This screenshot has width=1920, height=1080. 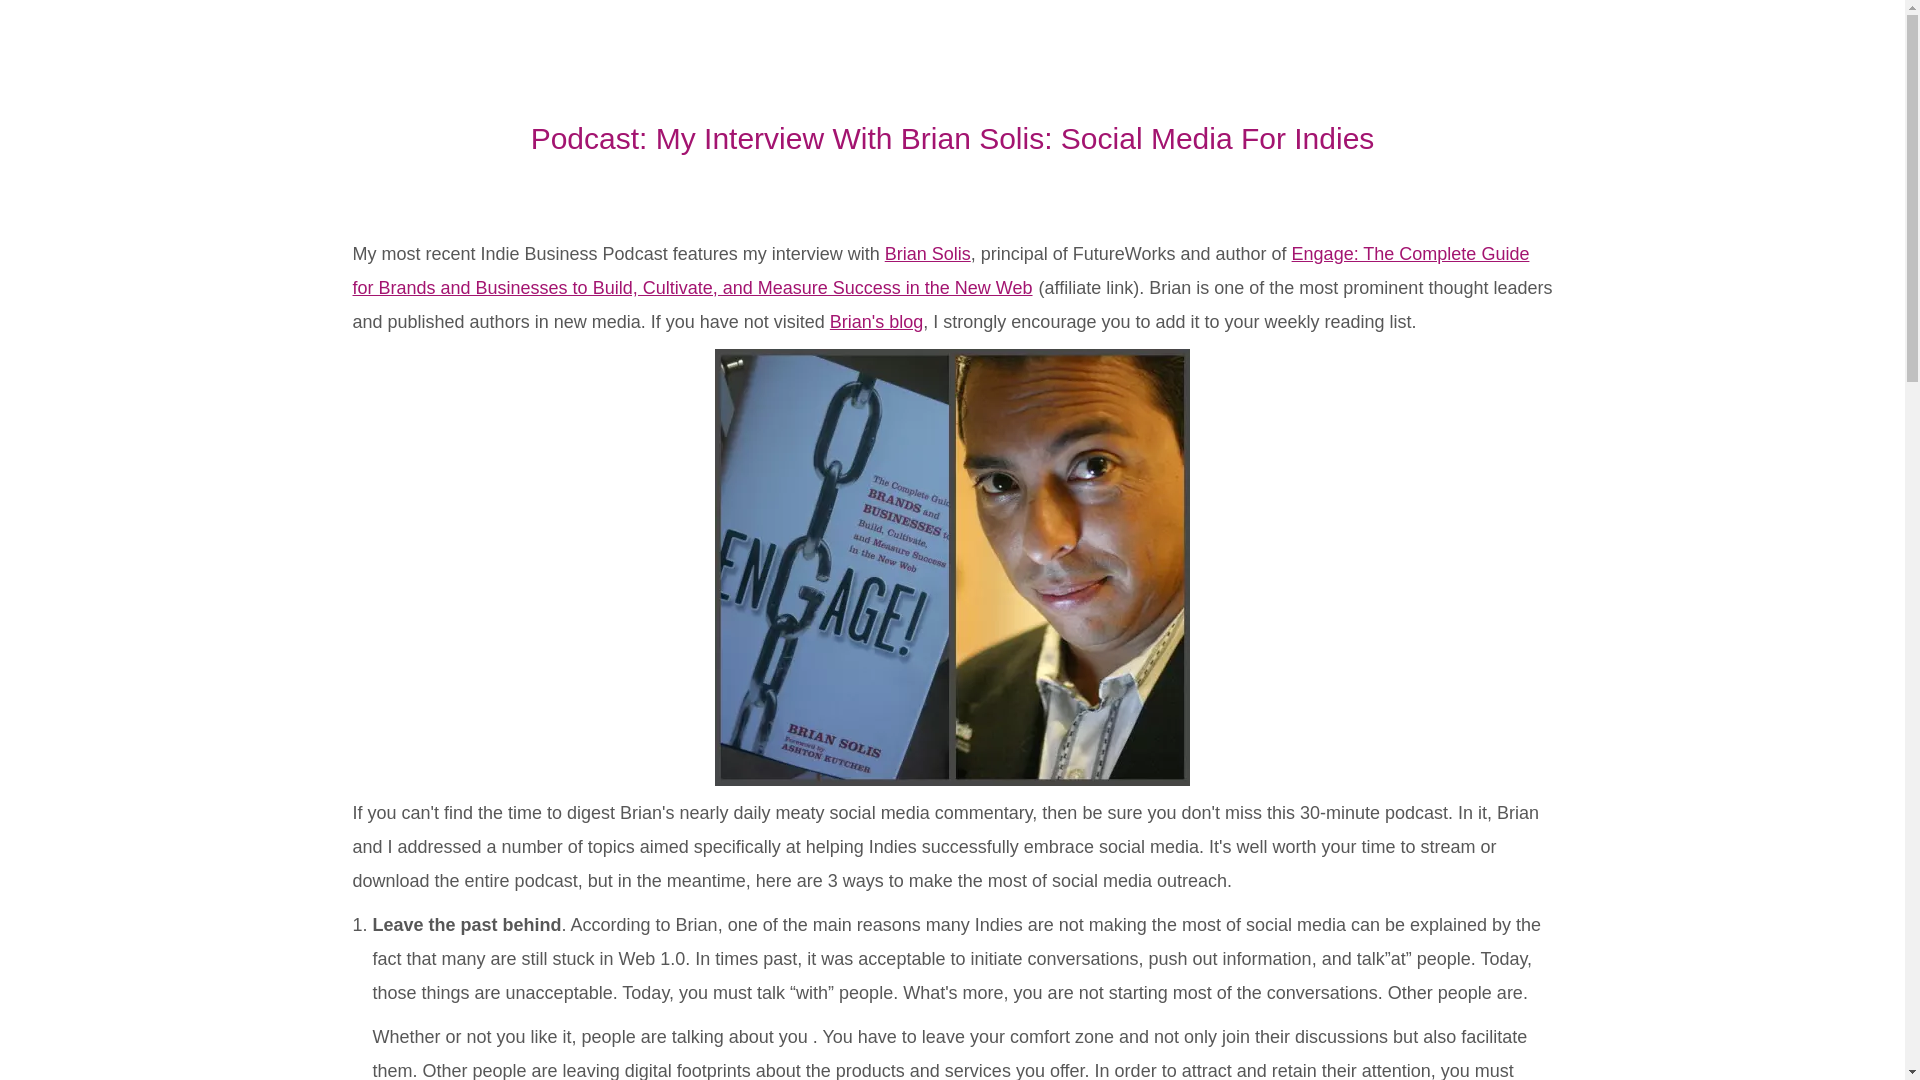 I want to click on Brian Solis, so click(x=928, y=254).